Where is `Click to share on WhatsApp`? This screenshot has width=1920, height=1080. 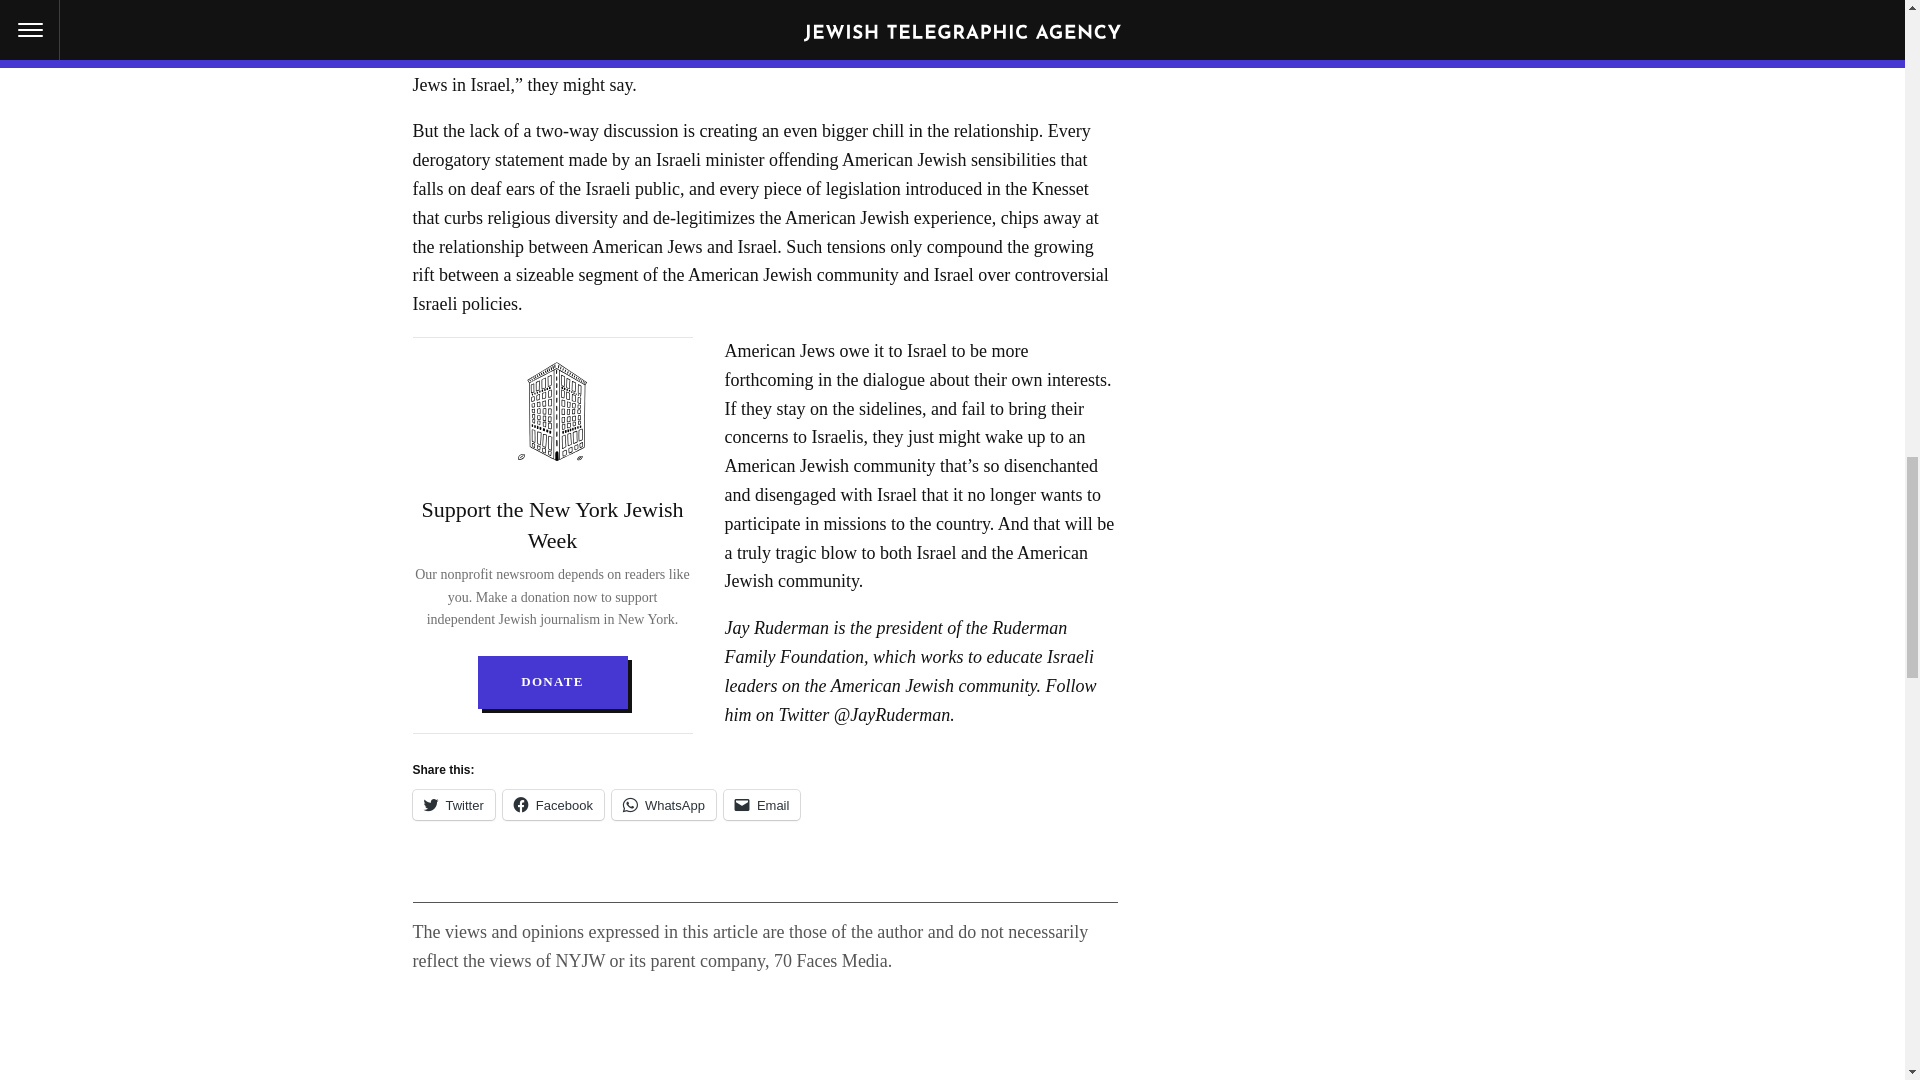
Click to share on WhatsApp is located at coordinates (664, 804).